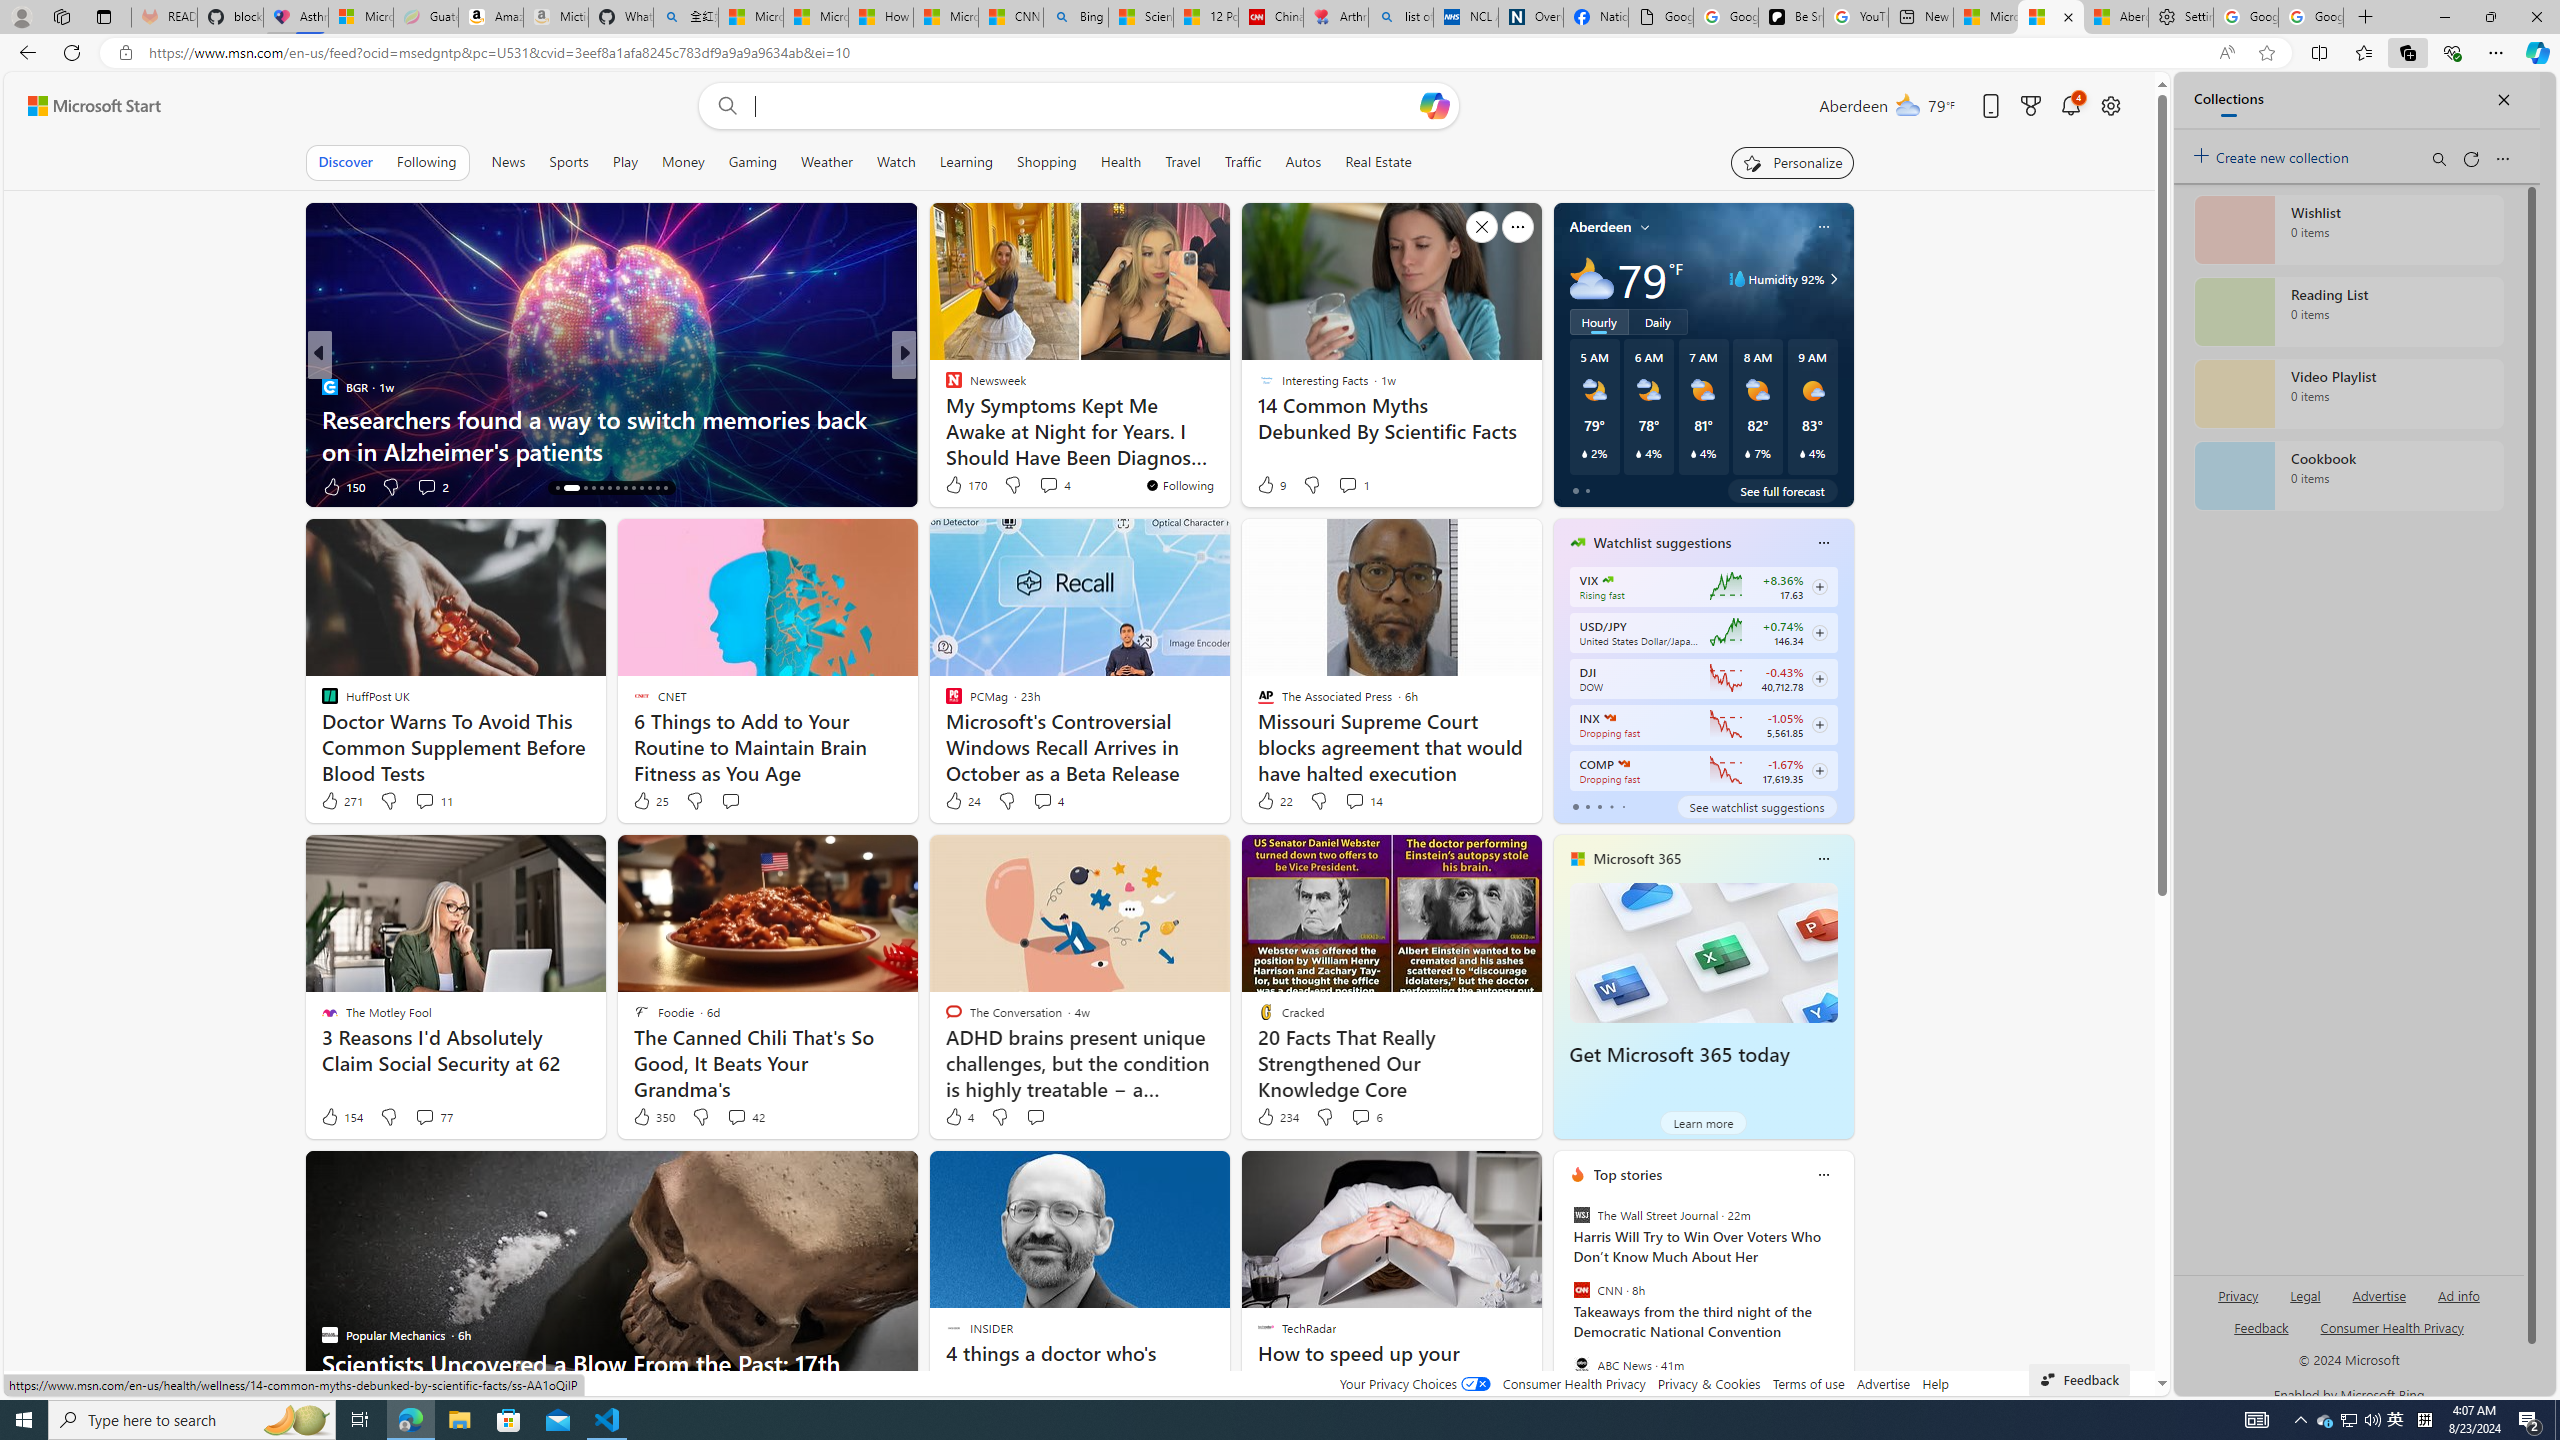  Describe the element at coordinates (1598, 806) in the screenshot. I see `tab-2` at that location.